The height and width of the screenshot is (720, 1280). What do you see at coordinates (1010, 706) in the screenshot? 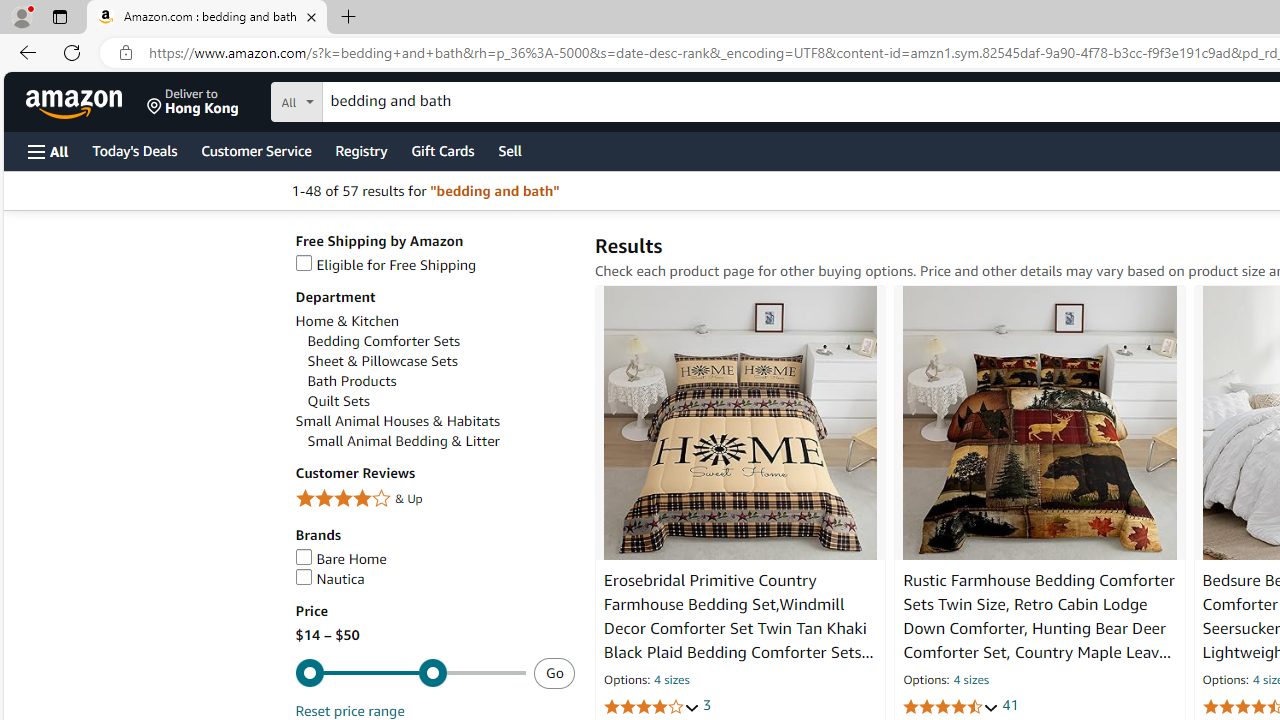
I see `41` at bounding box center [1010, 706].